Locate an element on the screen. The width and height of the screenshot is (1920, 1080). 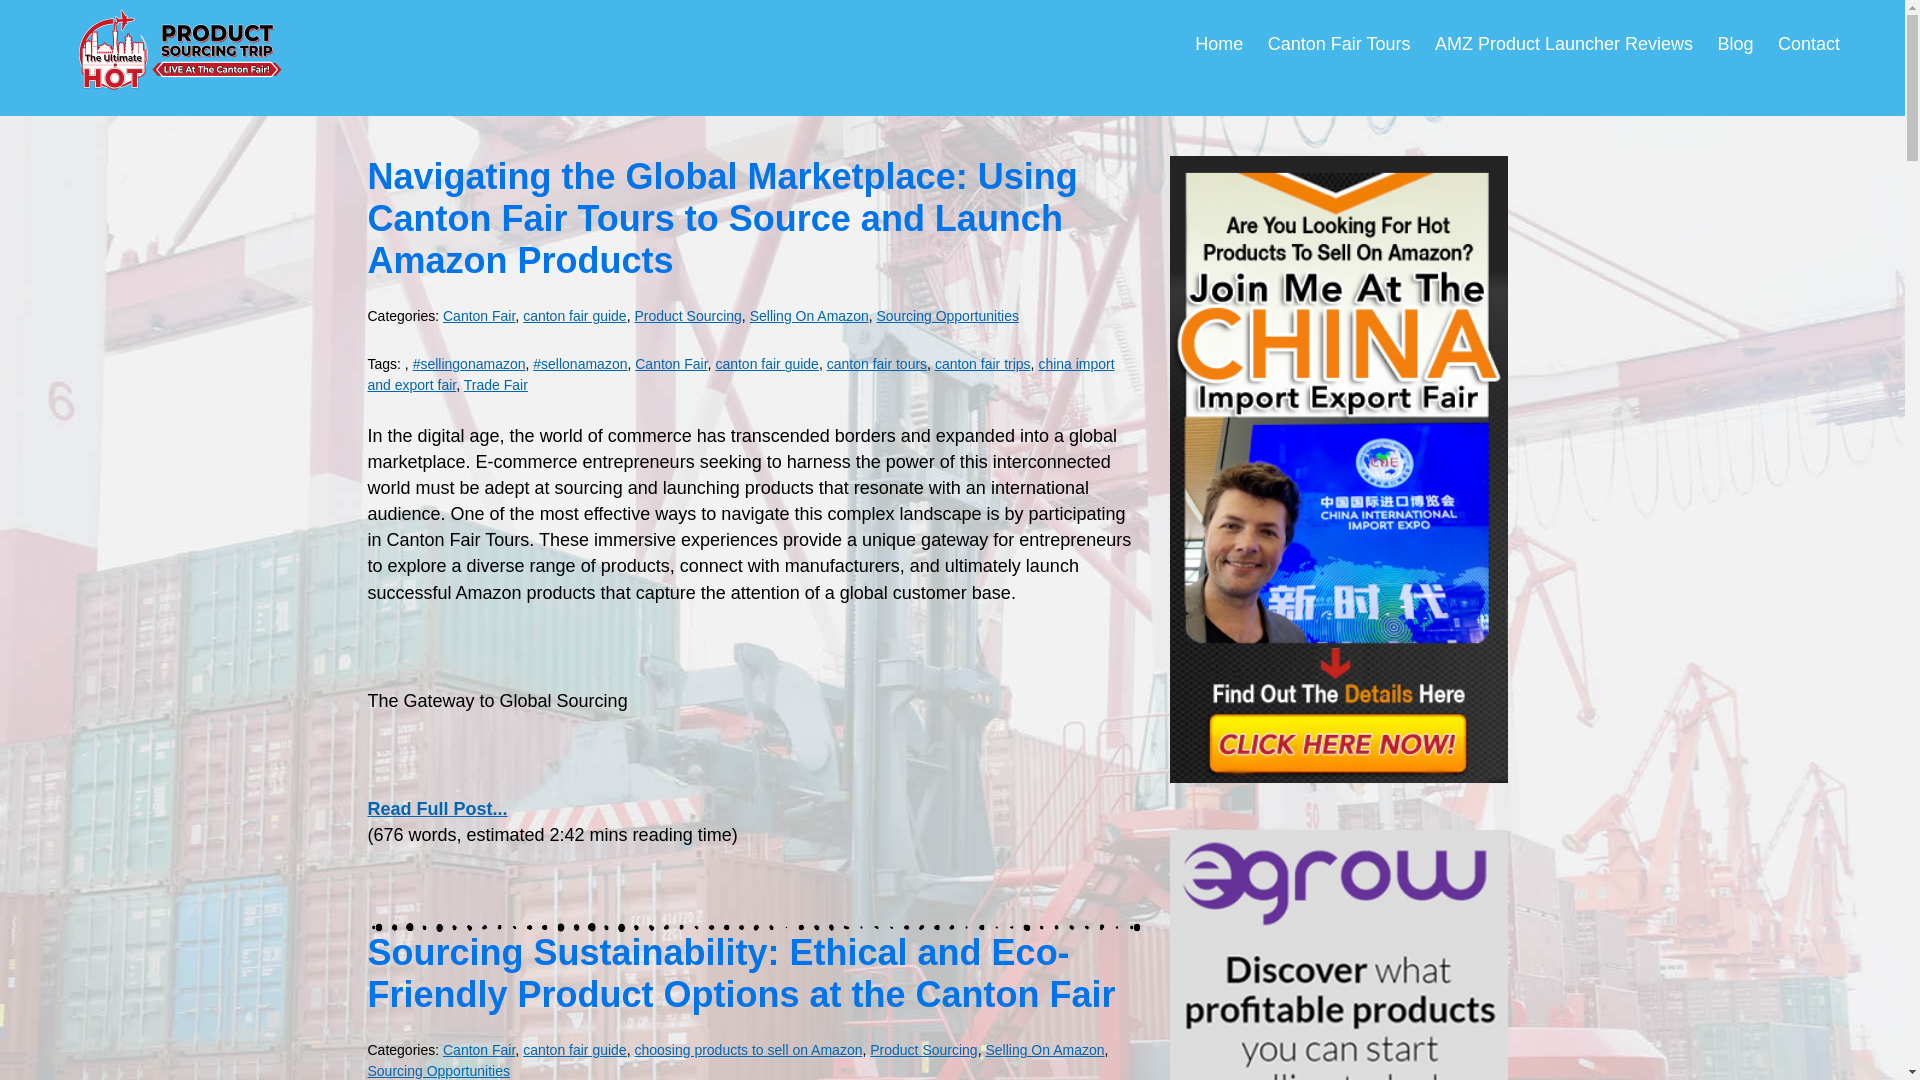
Home is located at coordinates (1219, 44).